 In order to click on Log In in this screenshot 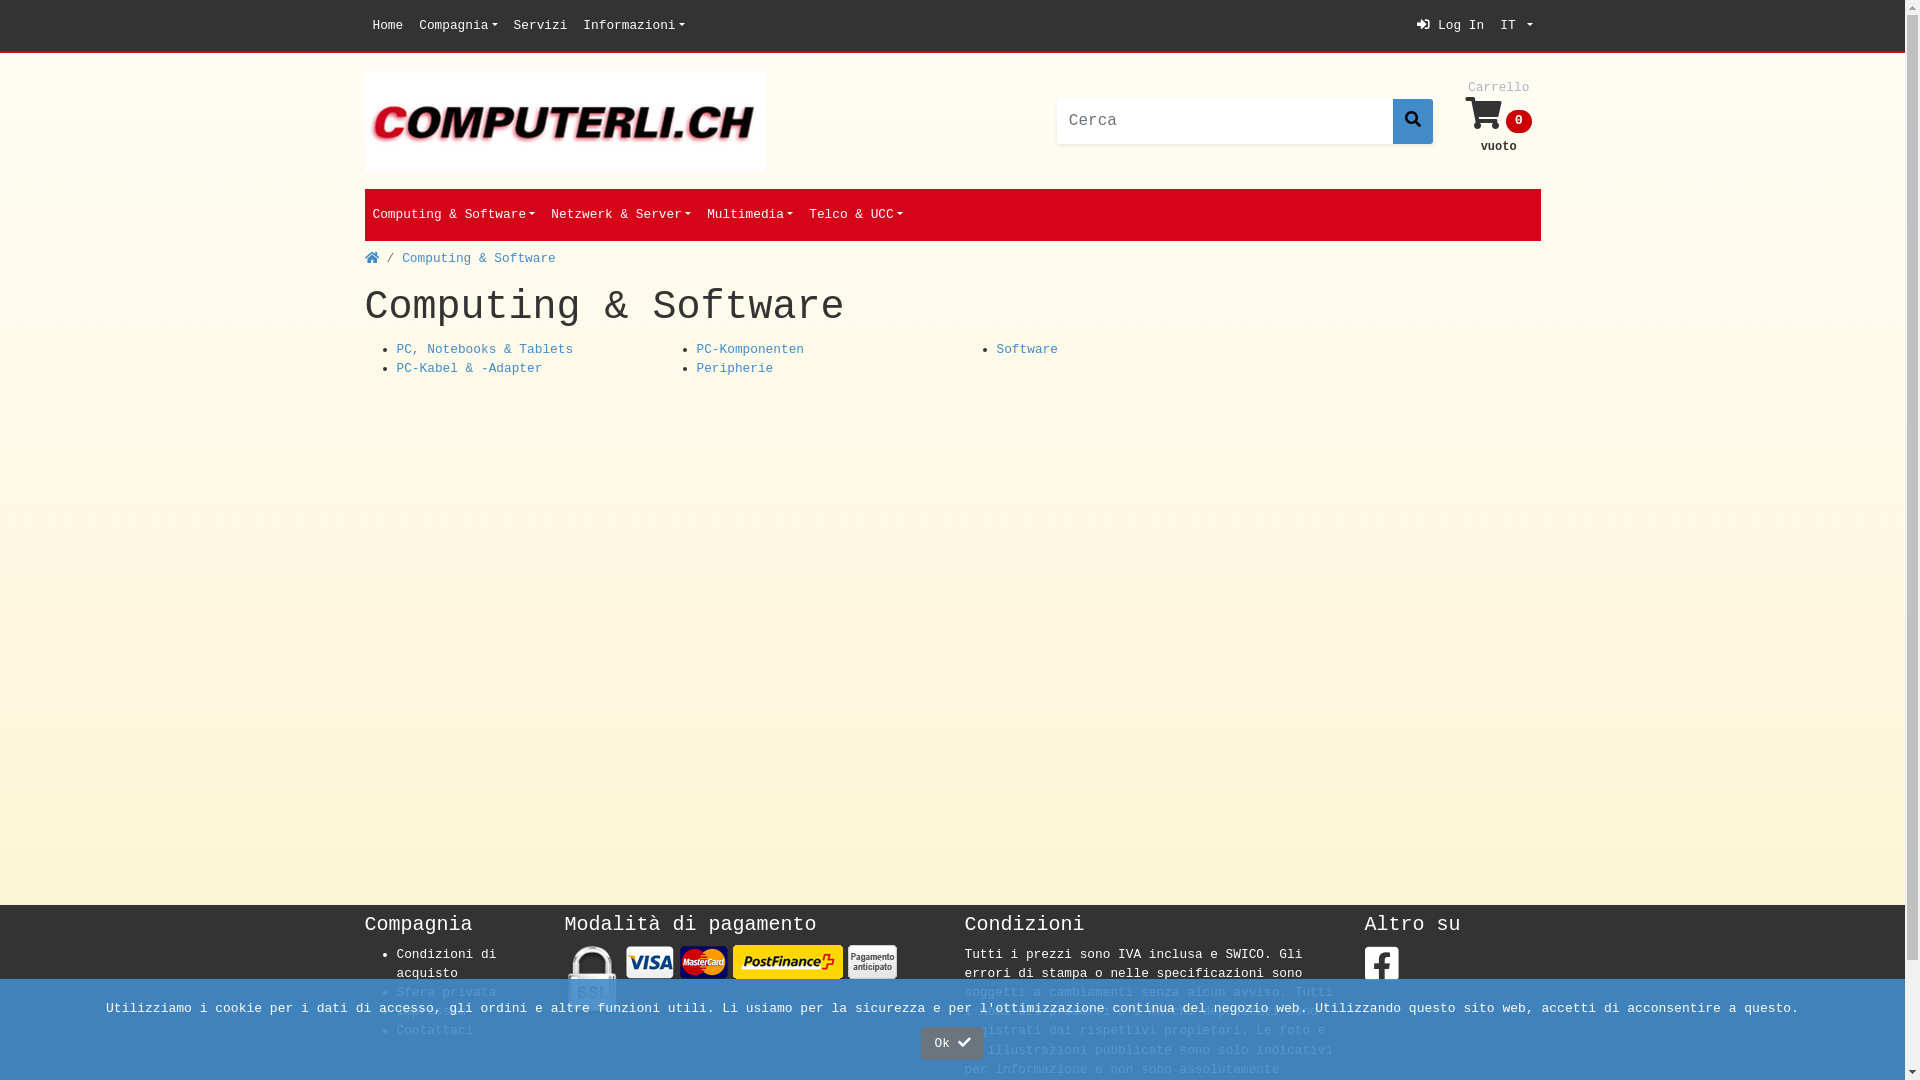, I will do `click(1450, 26)`.